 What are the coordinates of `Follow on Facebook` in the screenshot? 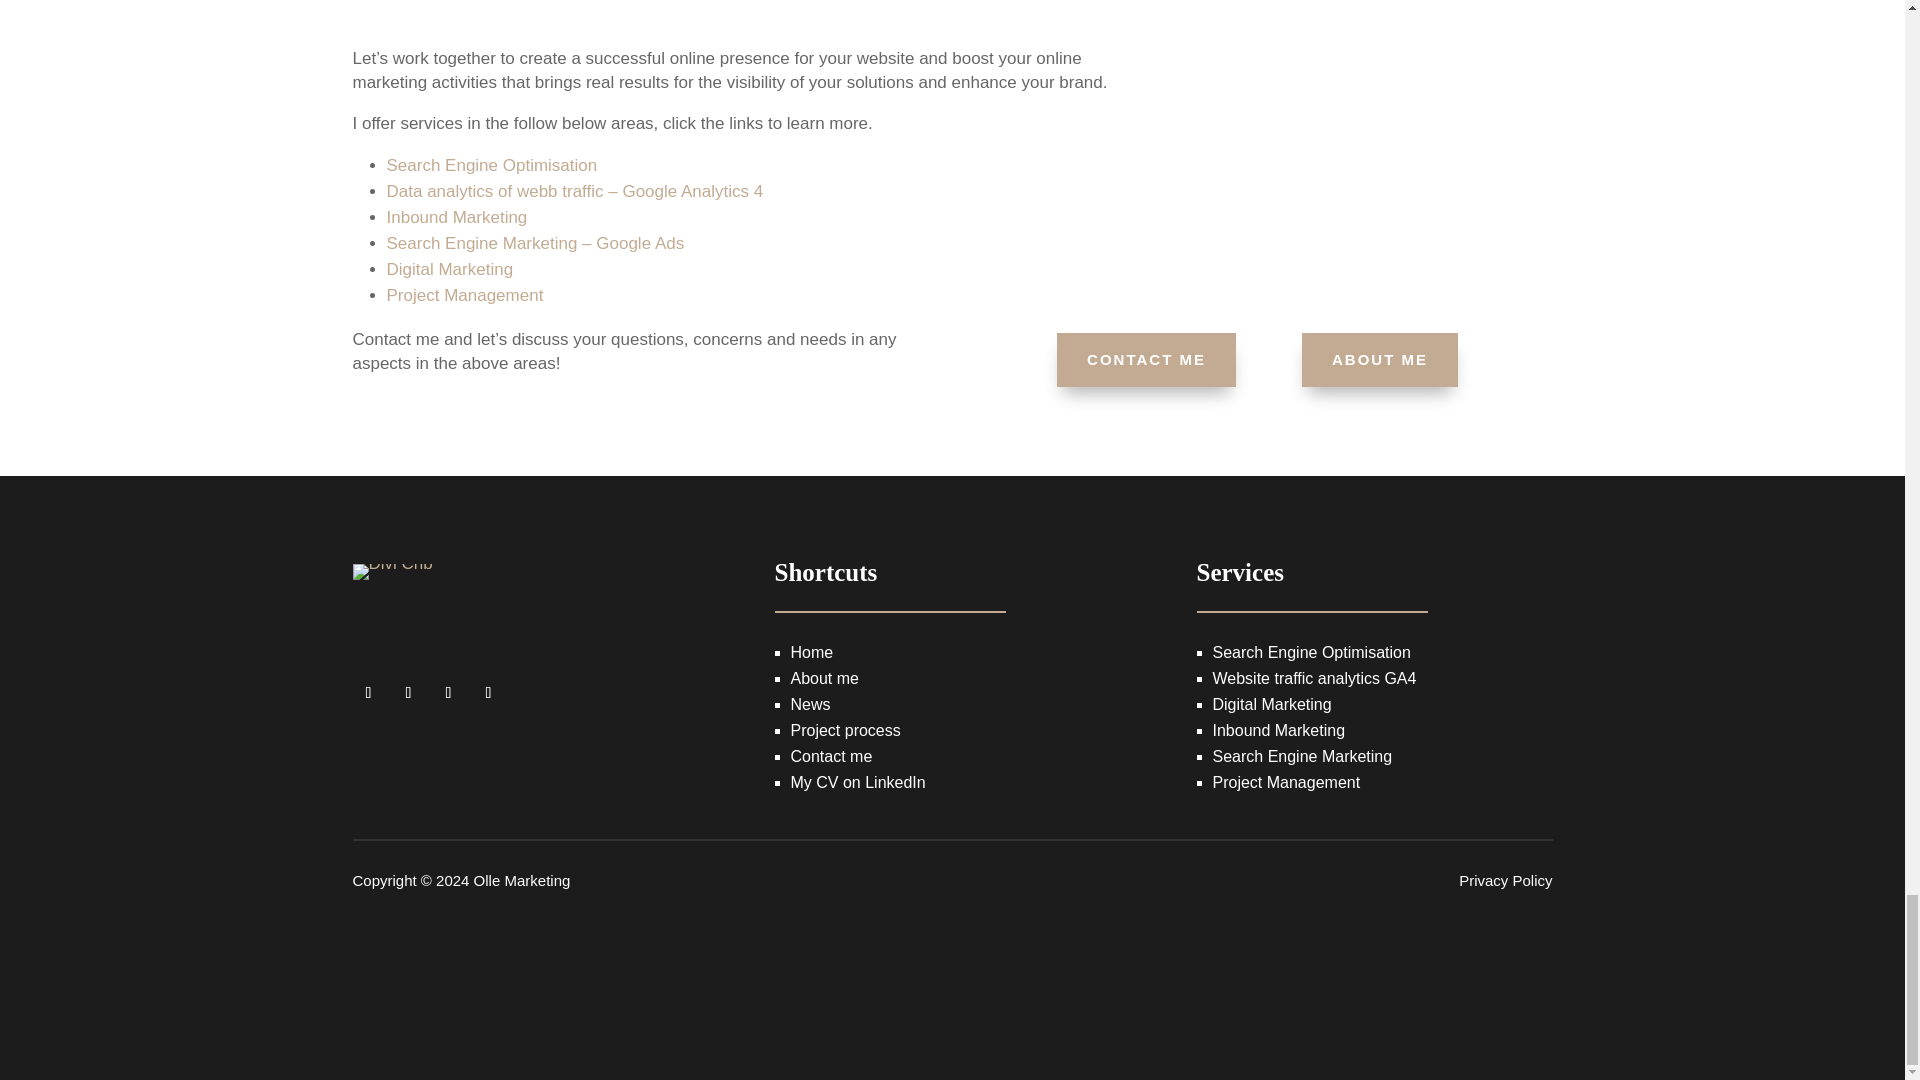 It's located at (368, 692).